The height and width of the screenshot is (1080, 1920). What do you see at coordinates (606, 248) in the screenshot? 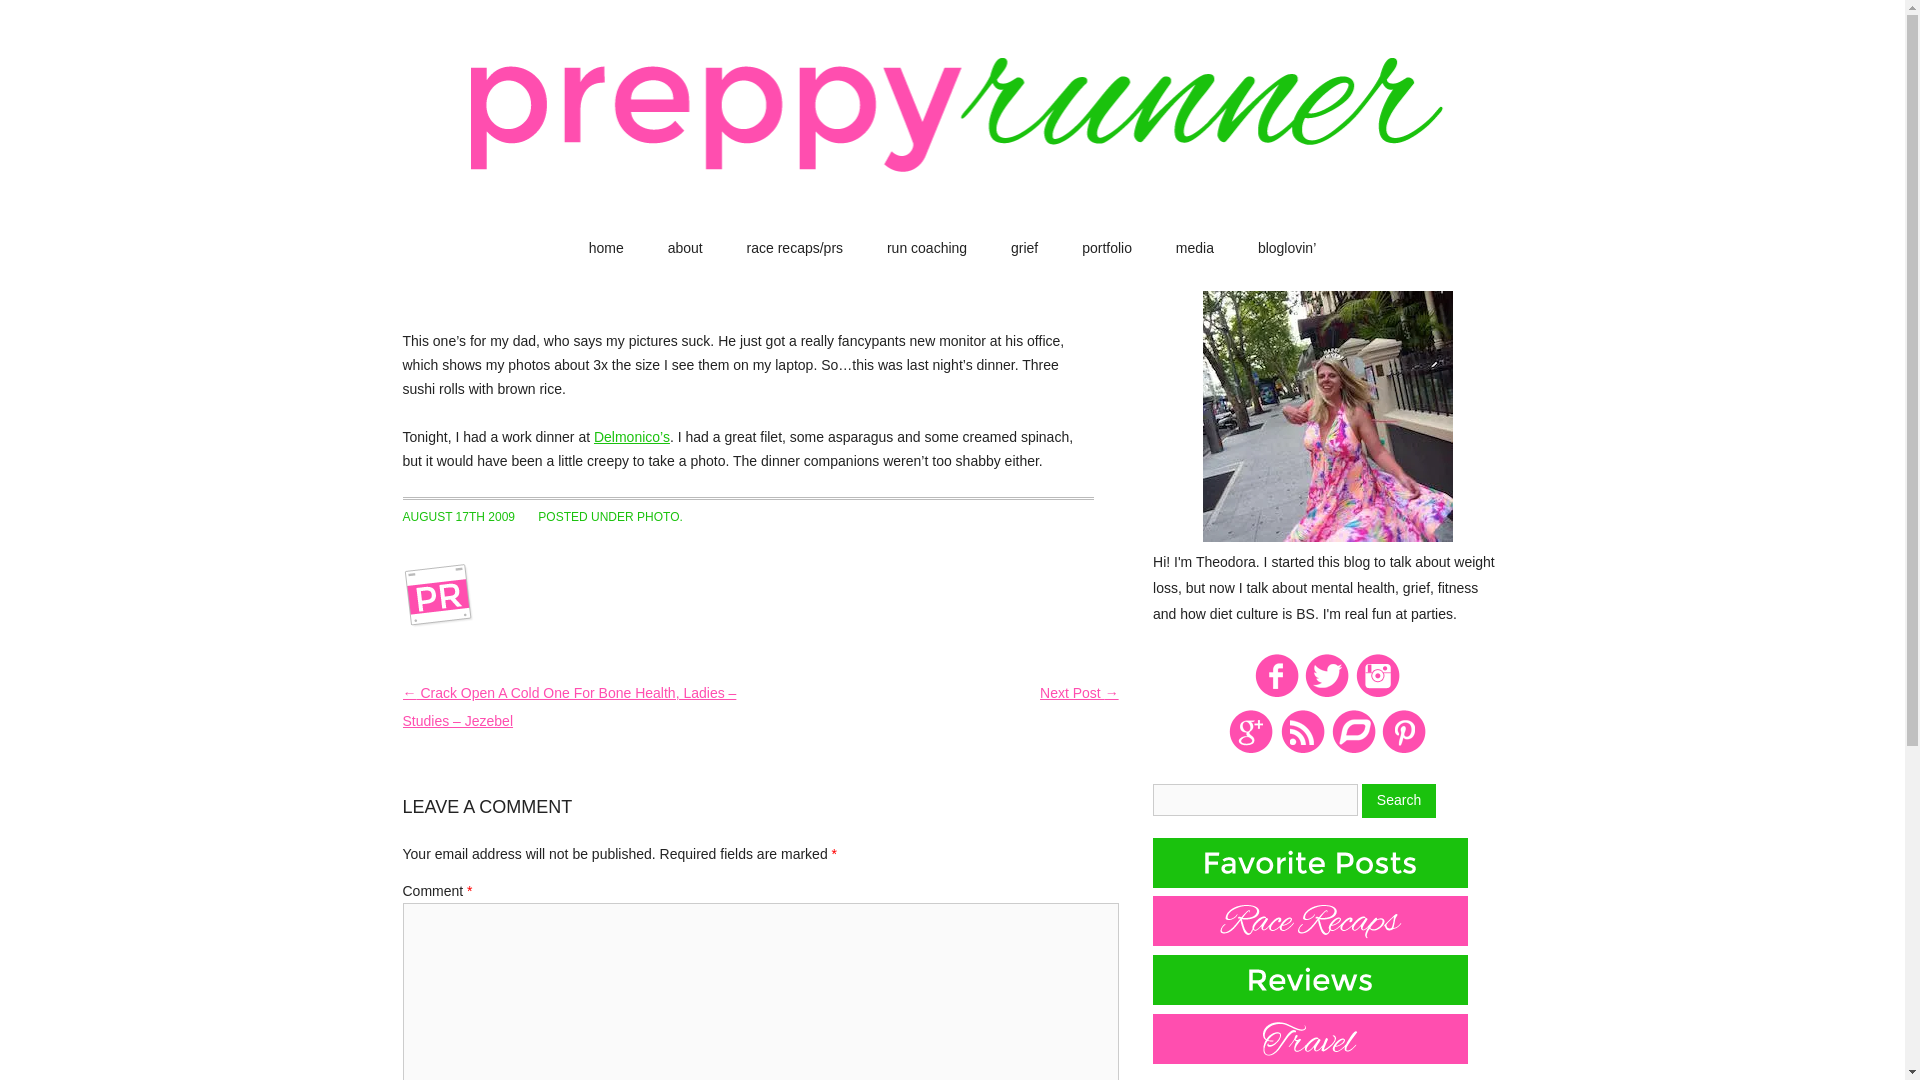
I see `home` at bounding box center [606, 248].